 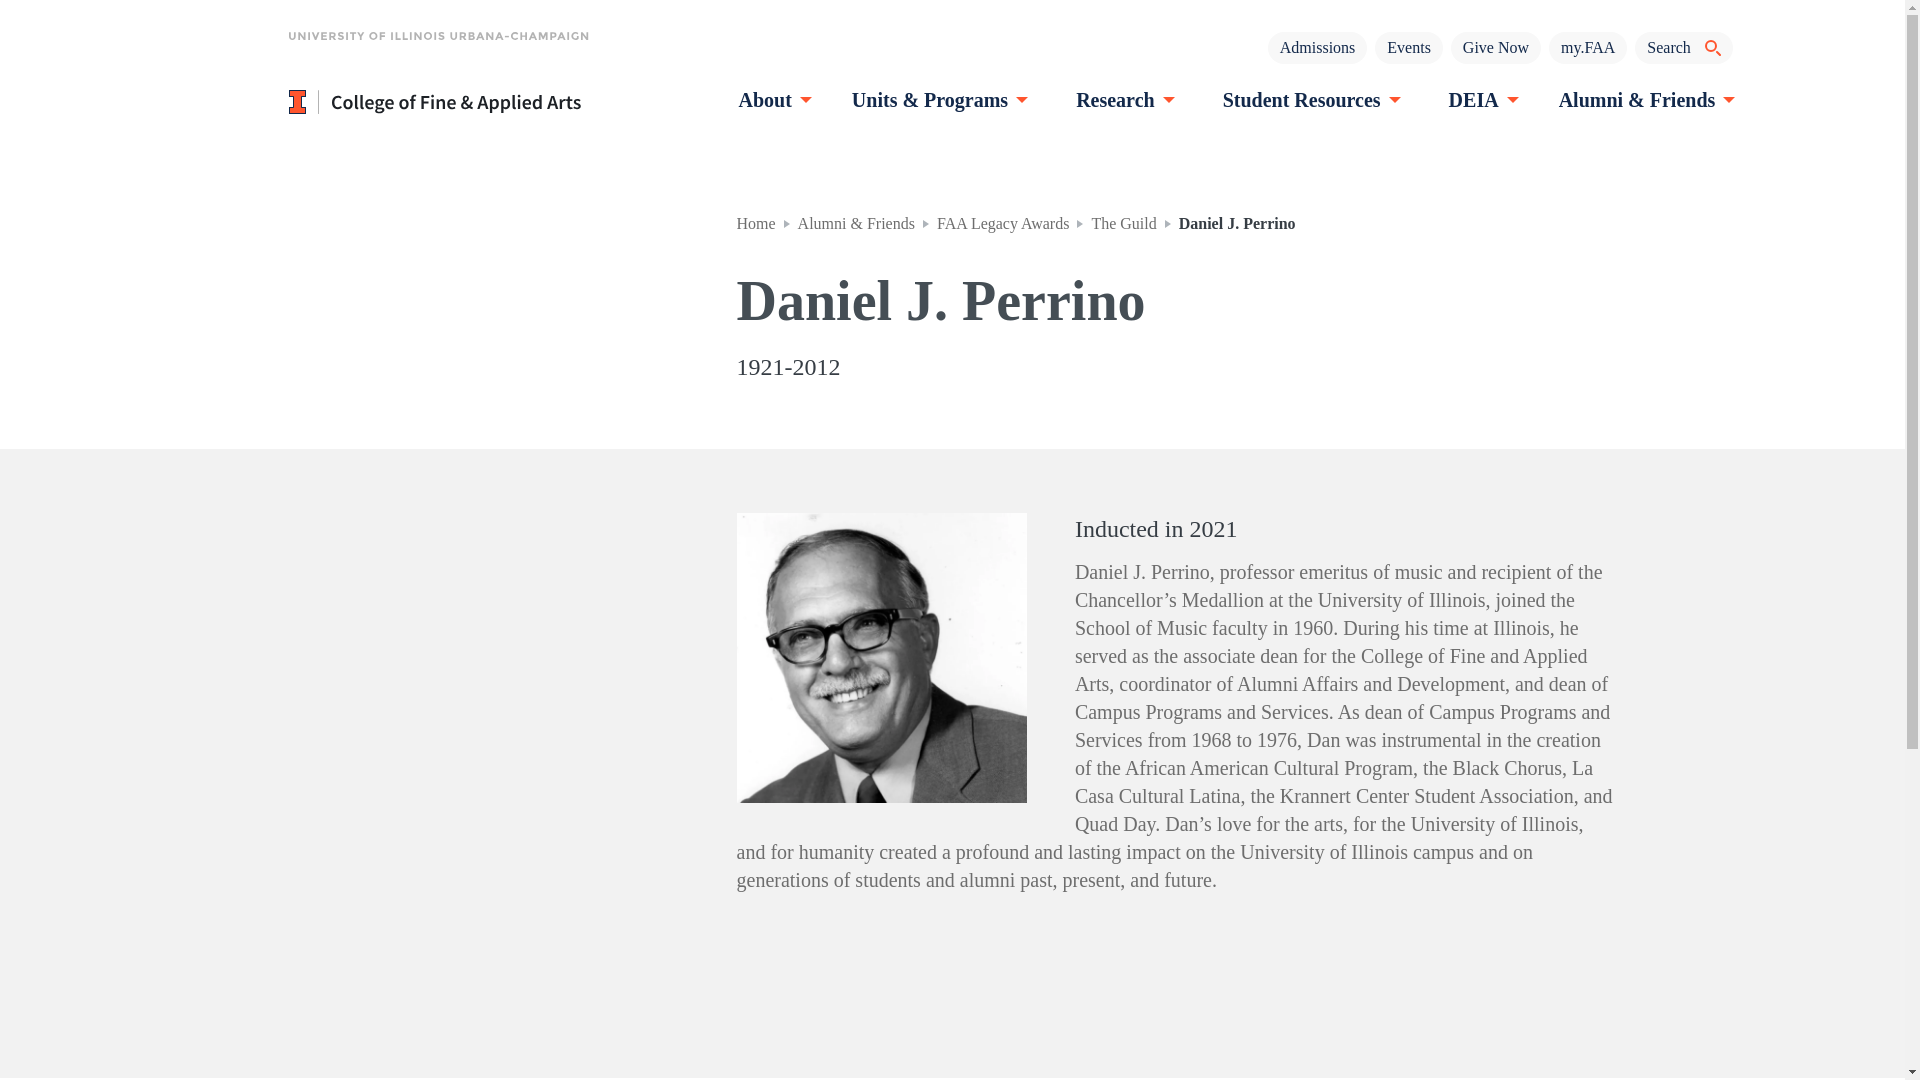 I want to click on Research, so click(x=1122, y=100).